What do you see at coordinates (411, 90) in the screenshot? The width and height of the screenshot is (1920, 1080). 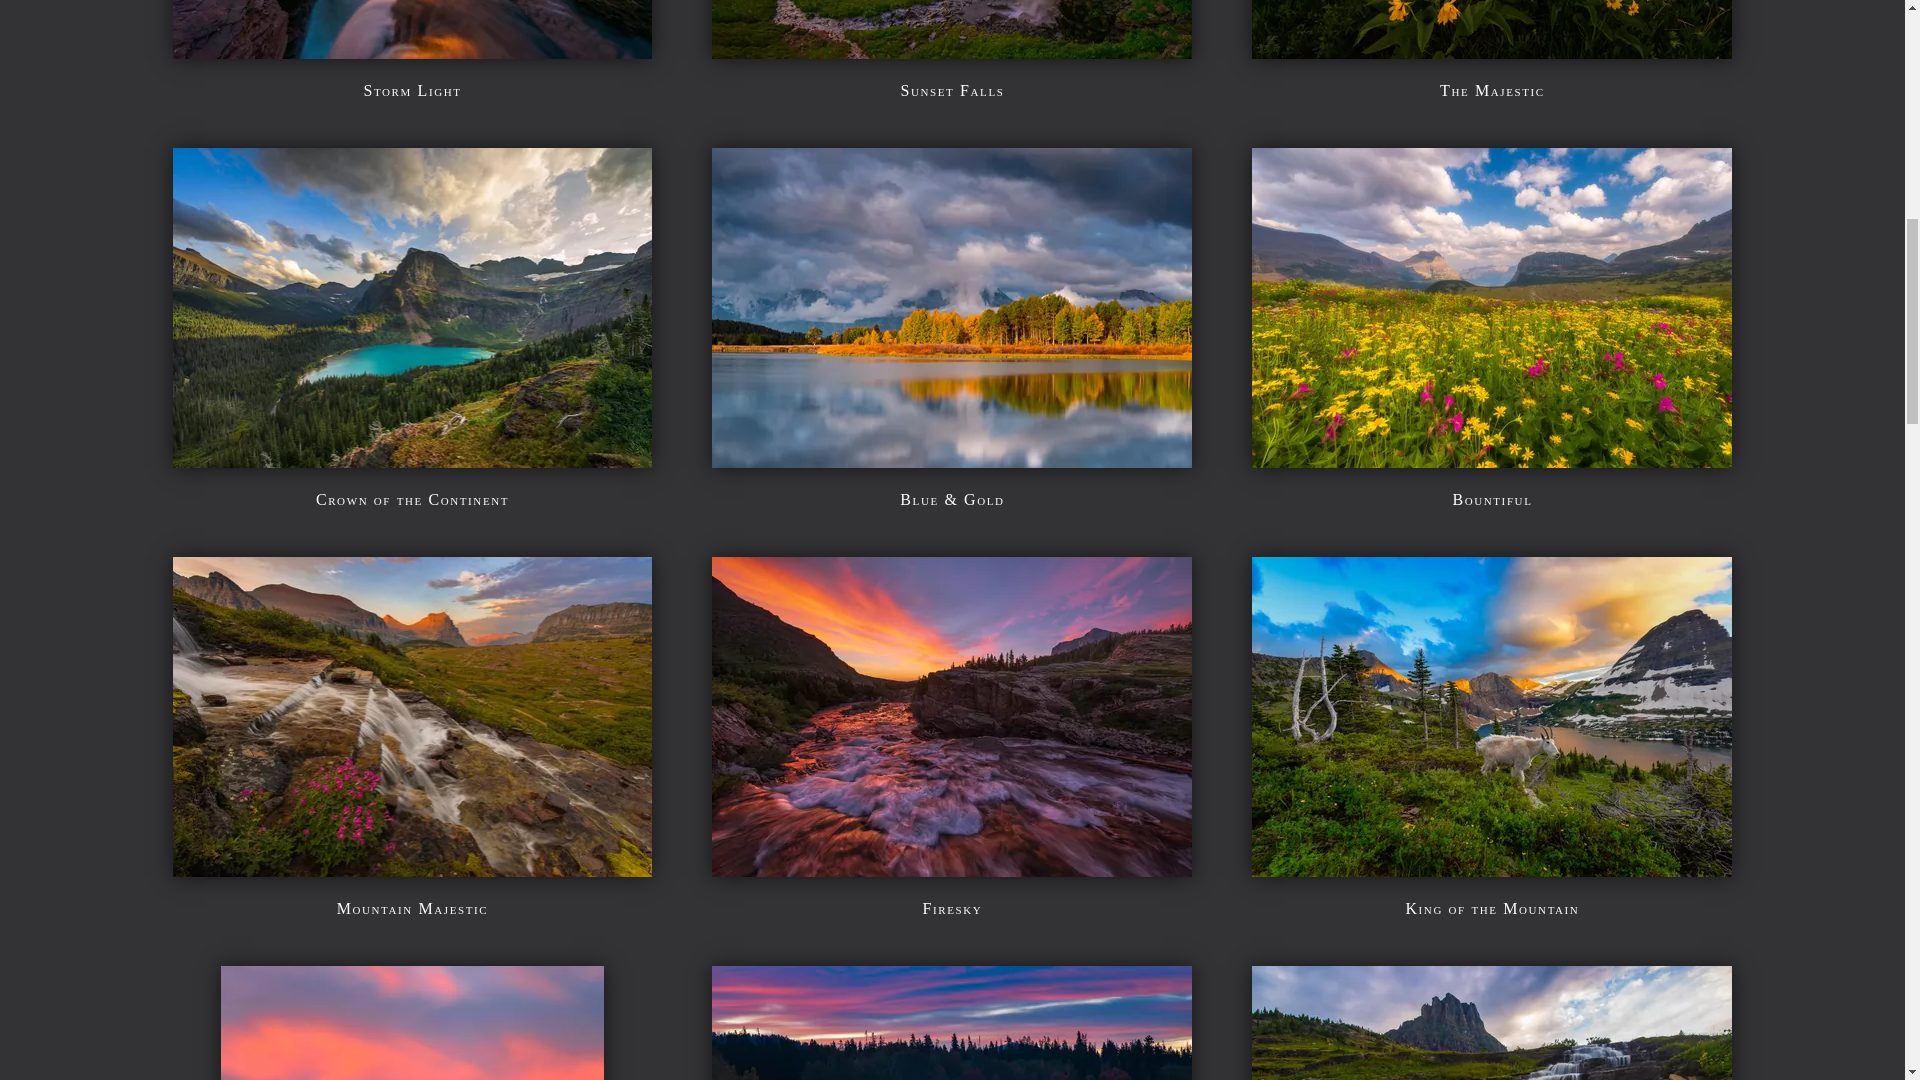 I see `Storm Light` at bounding box center [411, 90].